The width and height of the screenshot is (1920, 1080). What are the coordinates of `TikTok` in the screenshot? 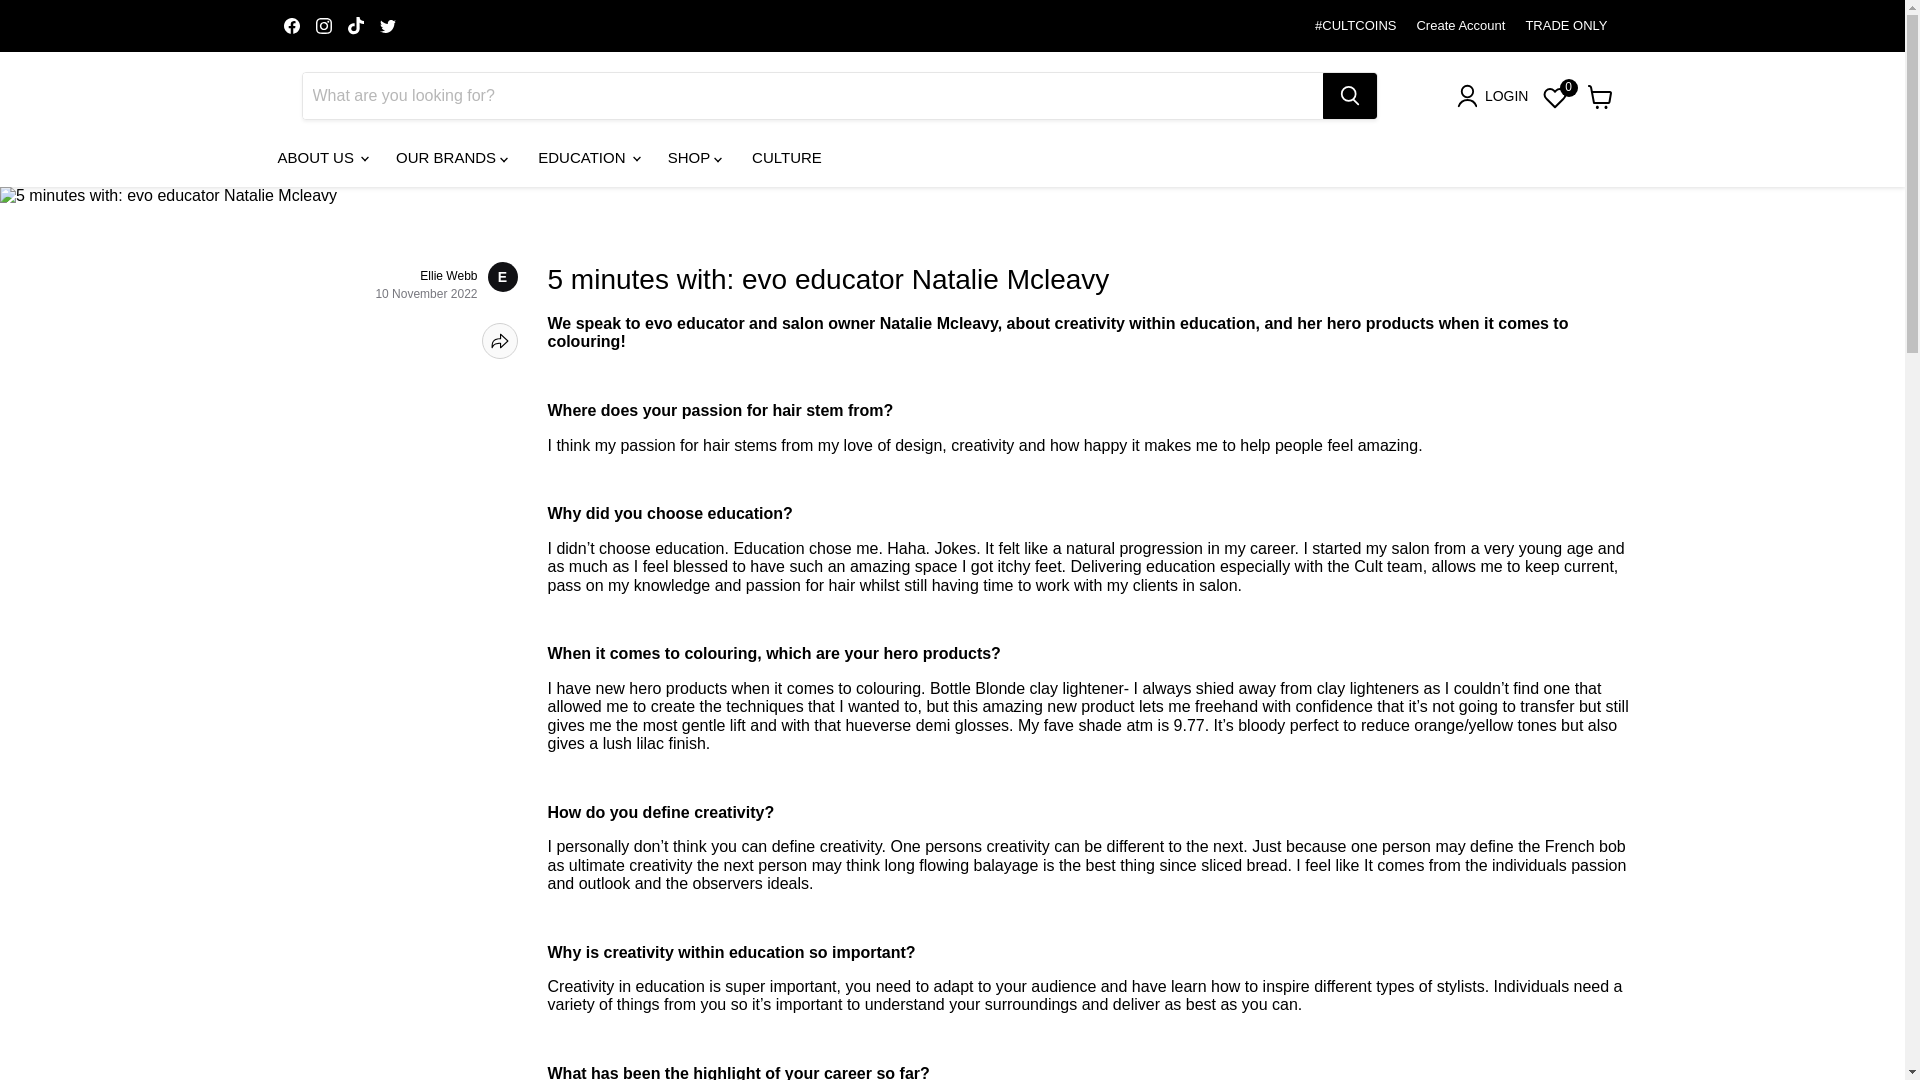 It's located at (356, 25).